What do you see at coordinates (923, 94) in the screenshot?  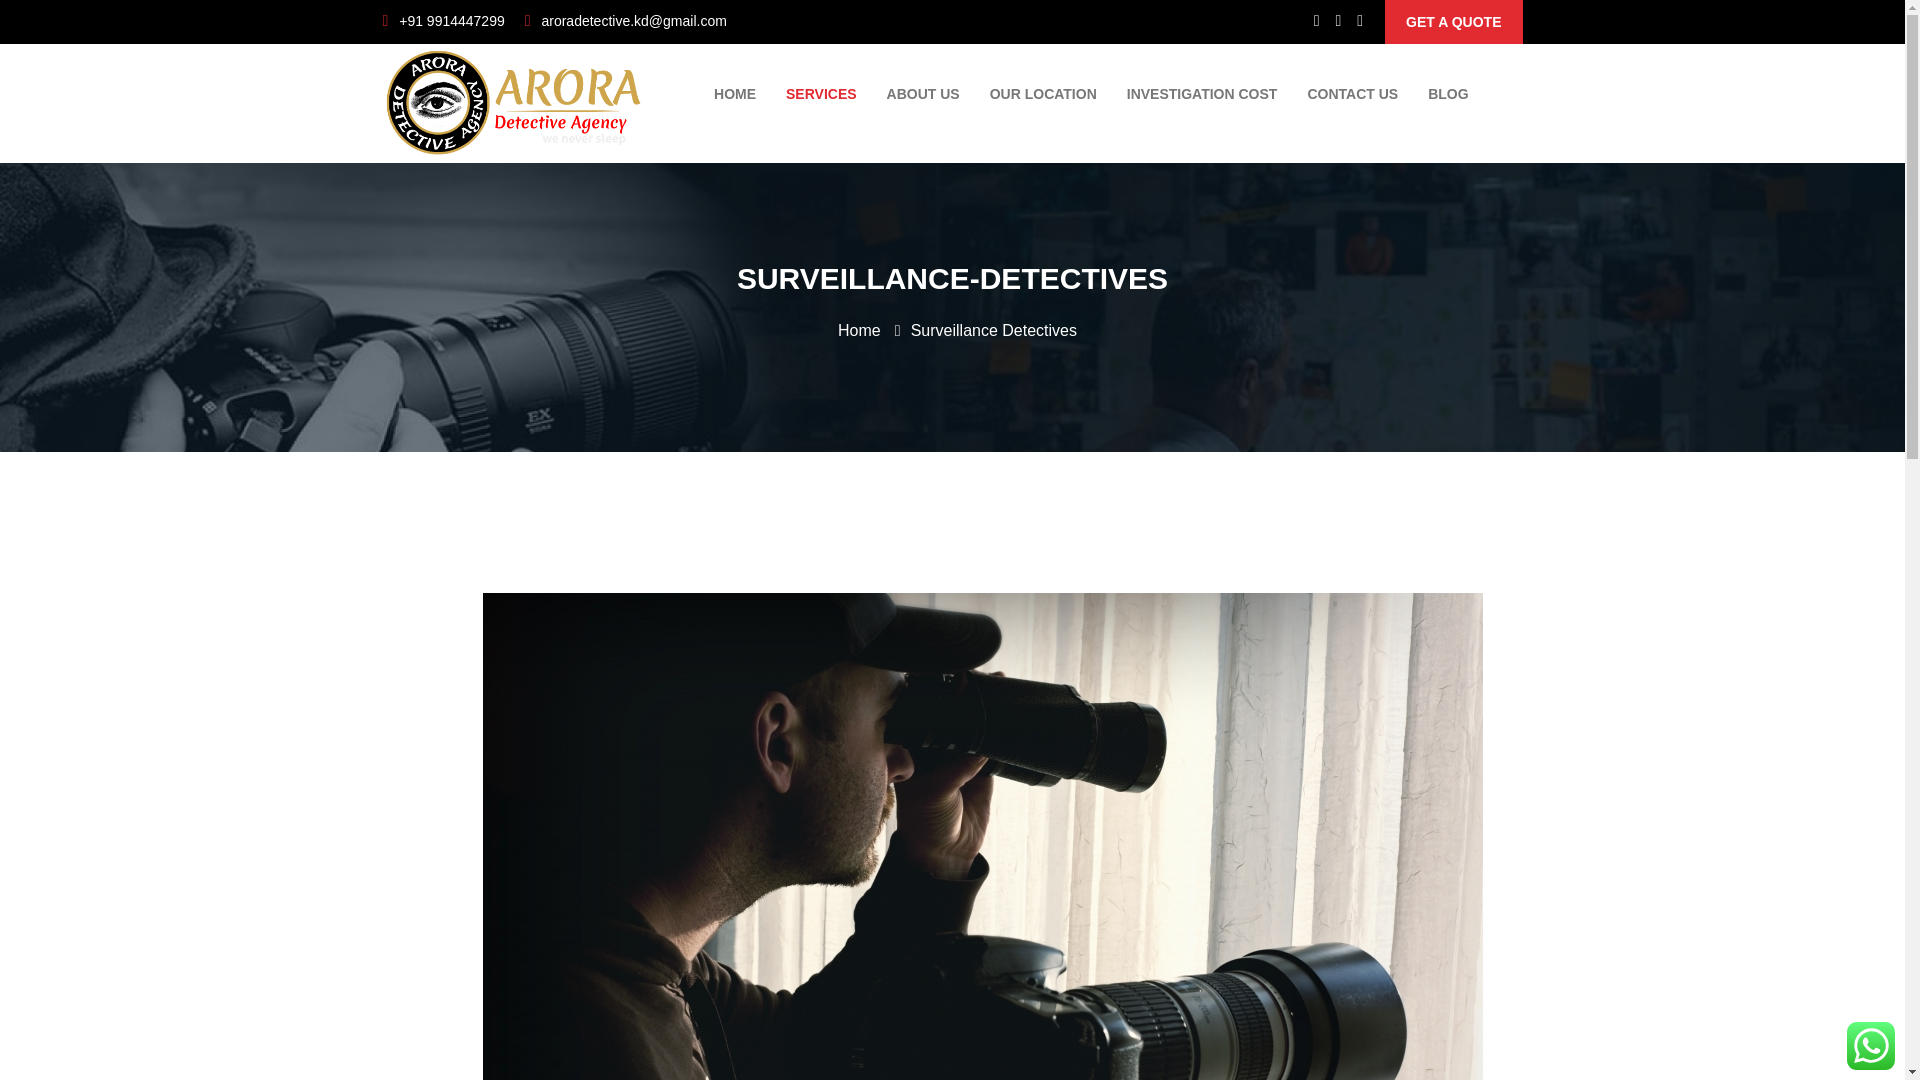 I see `About Us` at bounding box center [923, 94].